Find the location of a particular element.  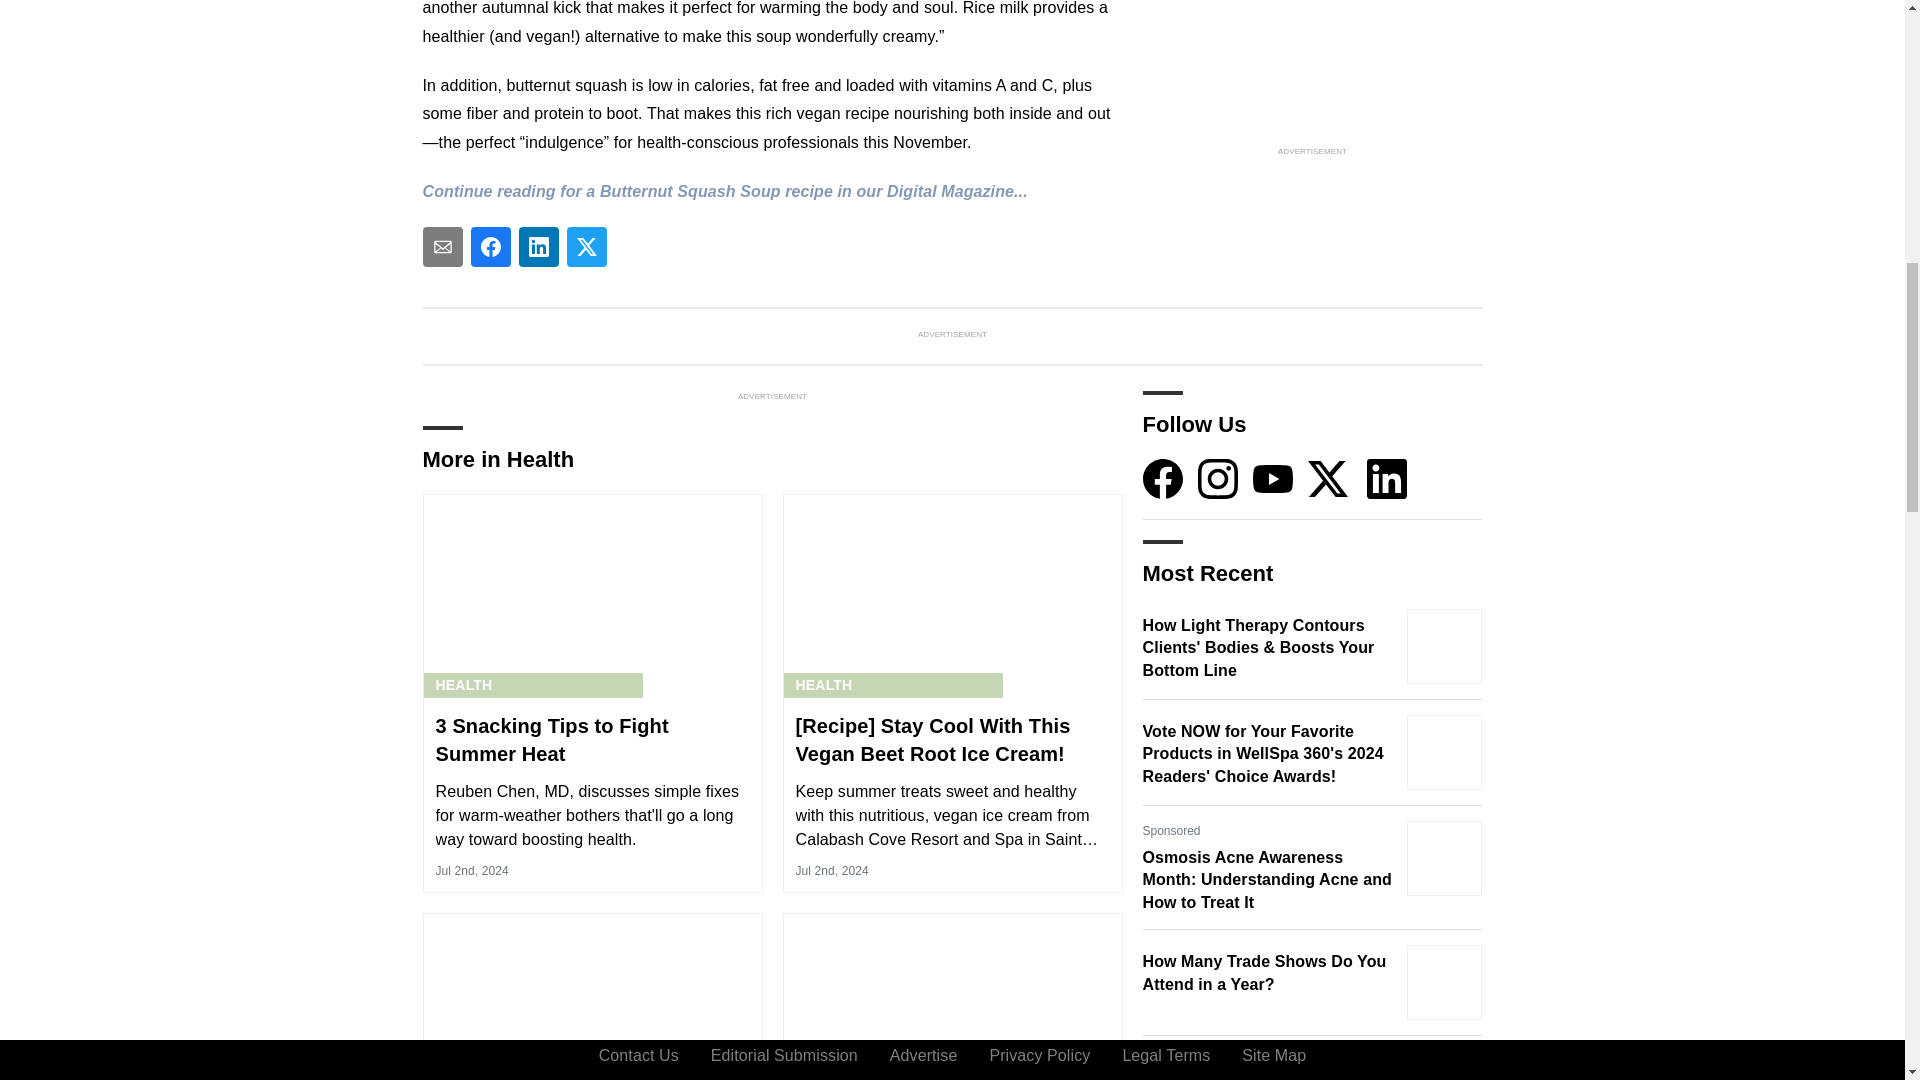

Facebook icon is located at coordinates (1162, 478).